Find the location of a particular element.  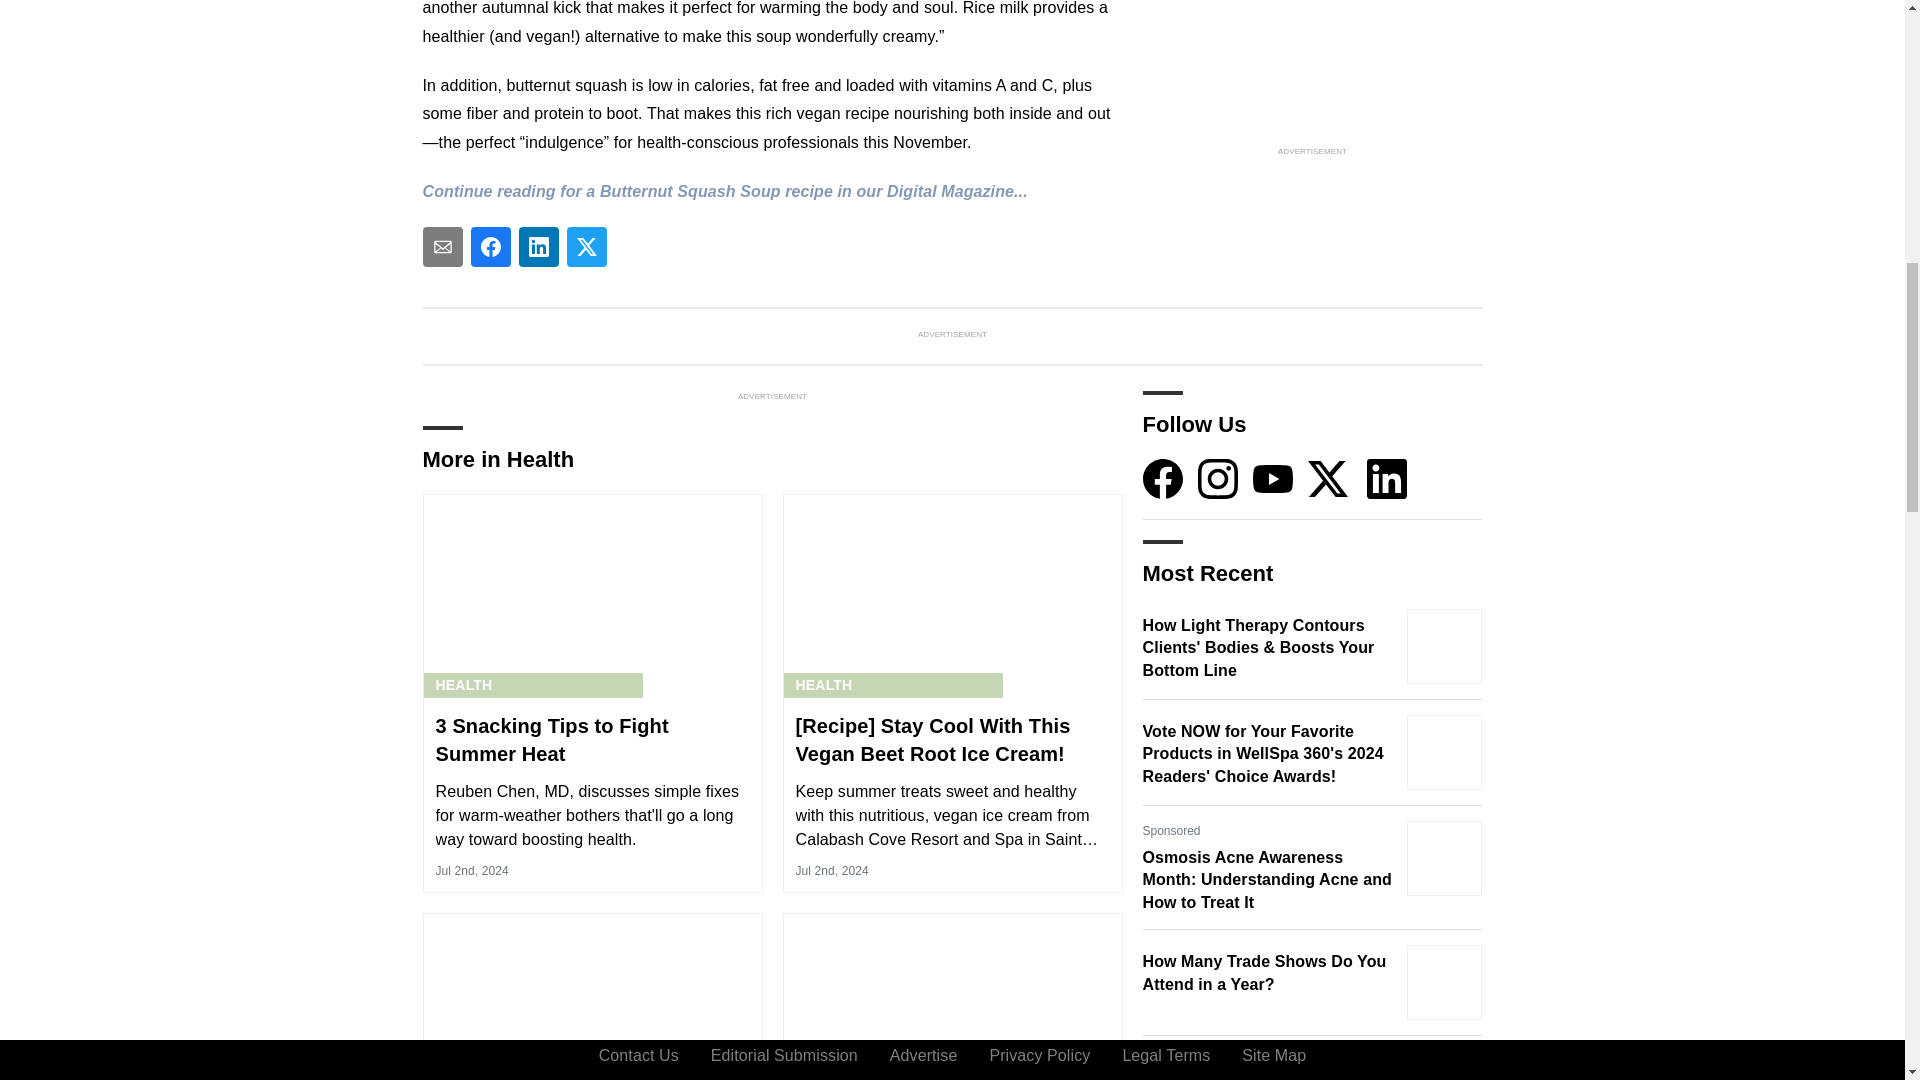

Facebook icon is located at coordinates (1162, 478).